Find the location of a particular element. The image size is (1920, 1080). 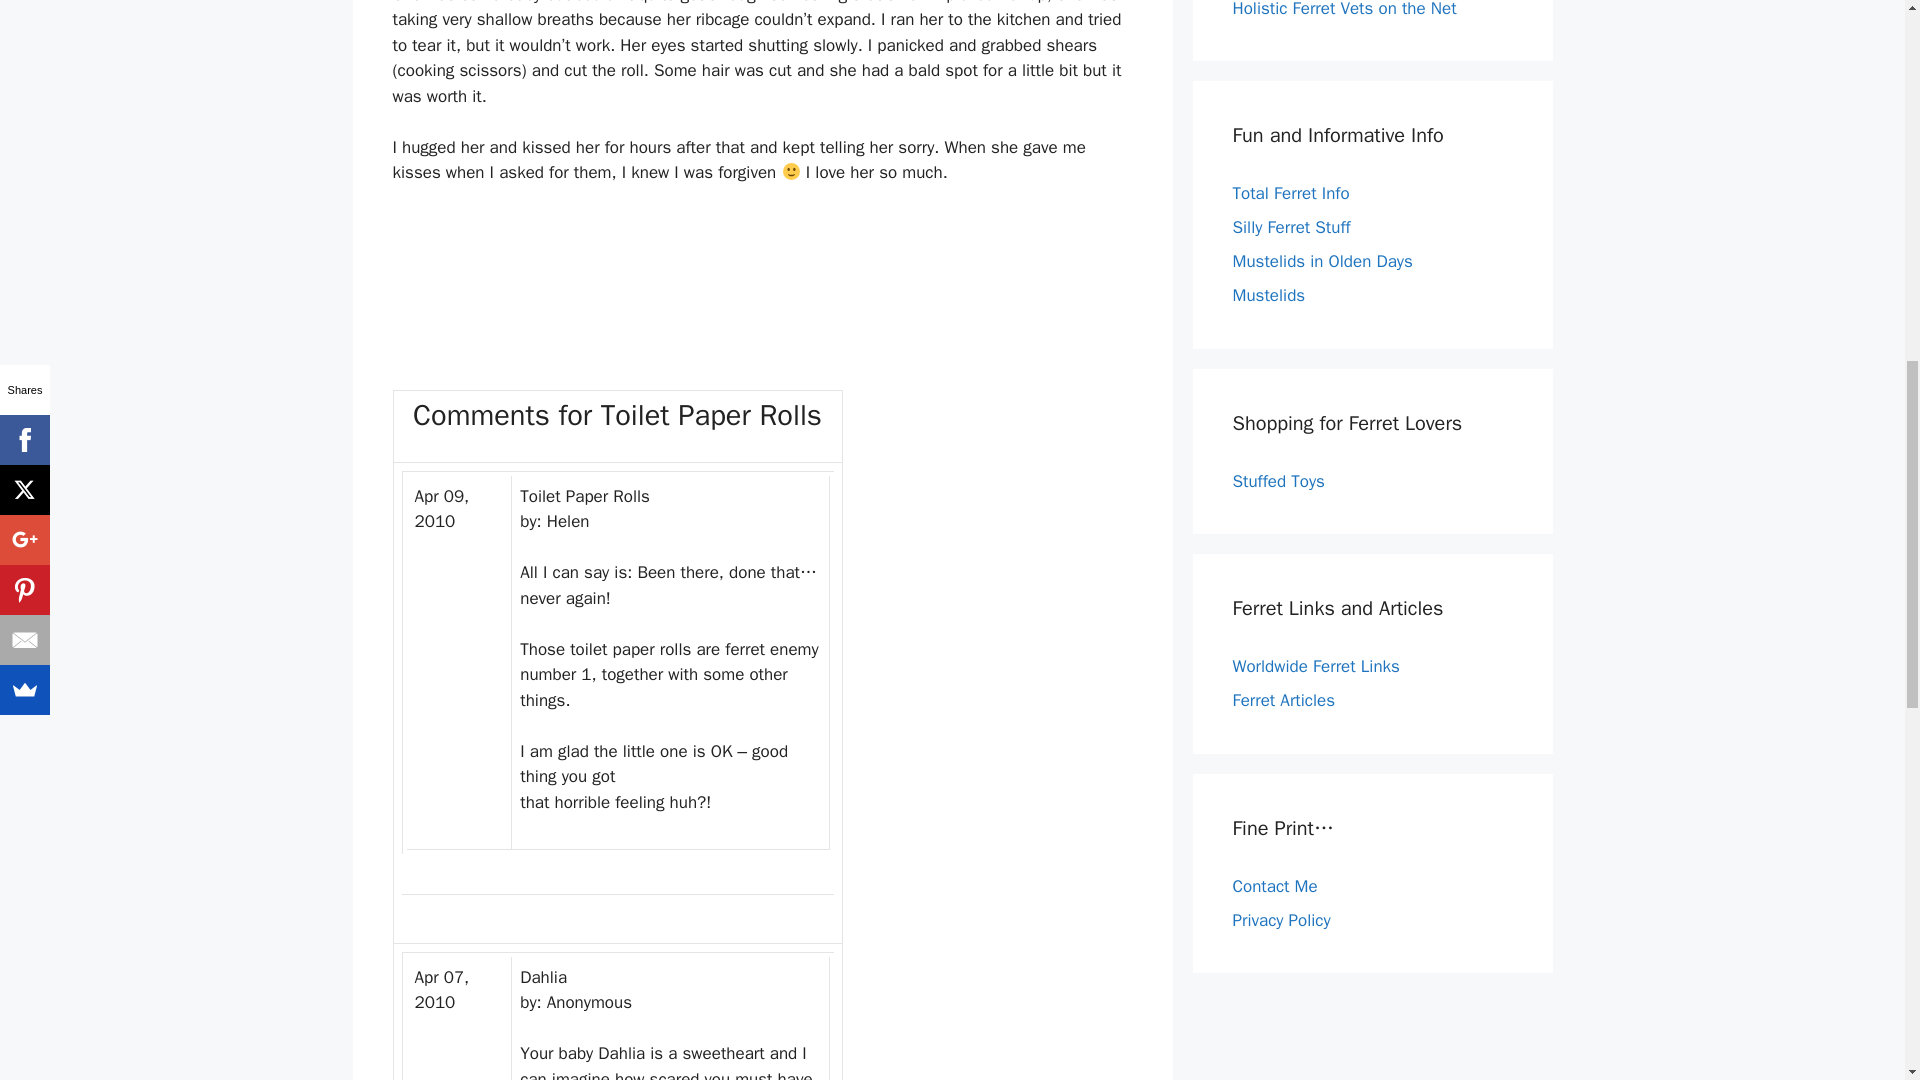

Holistic Ferret Vets on the Net is located at coordinates (1344, 10).